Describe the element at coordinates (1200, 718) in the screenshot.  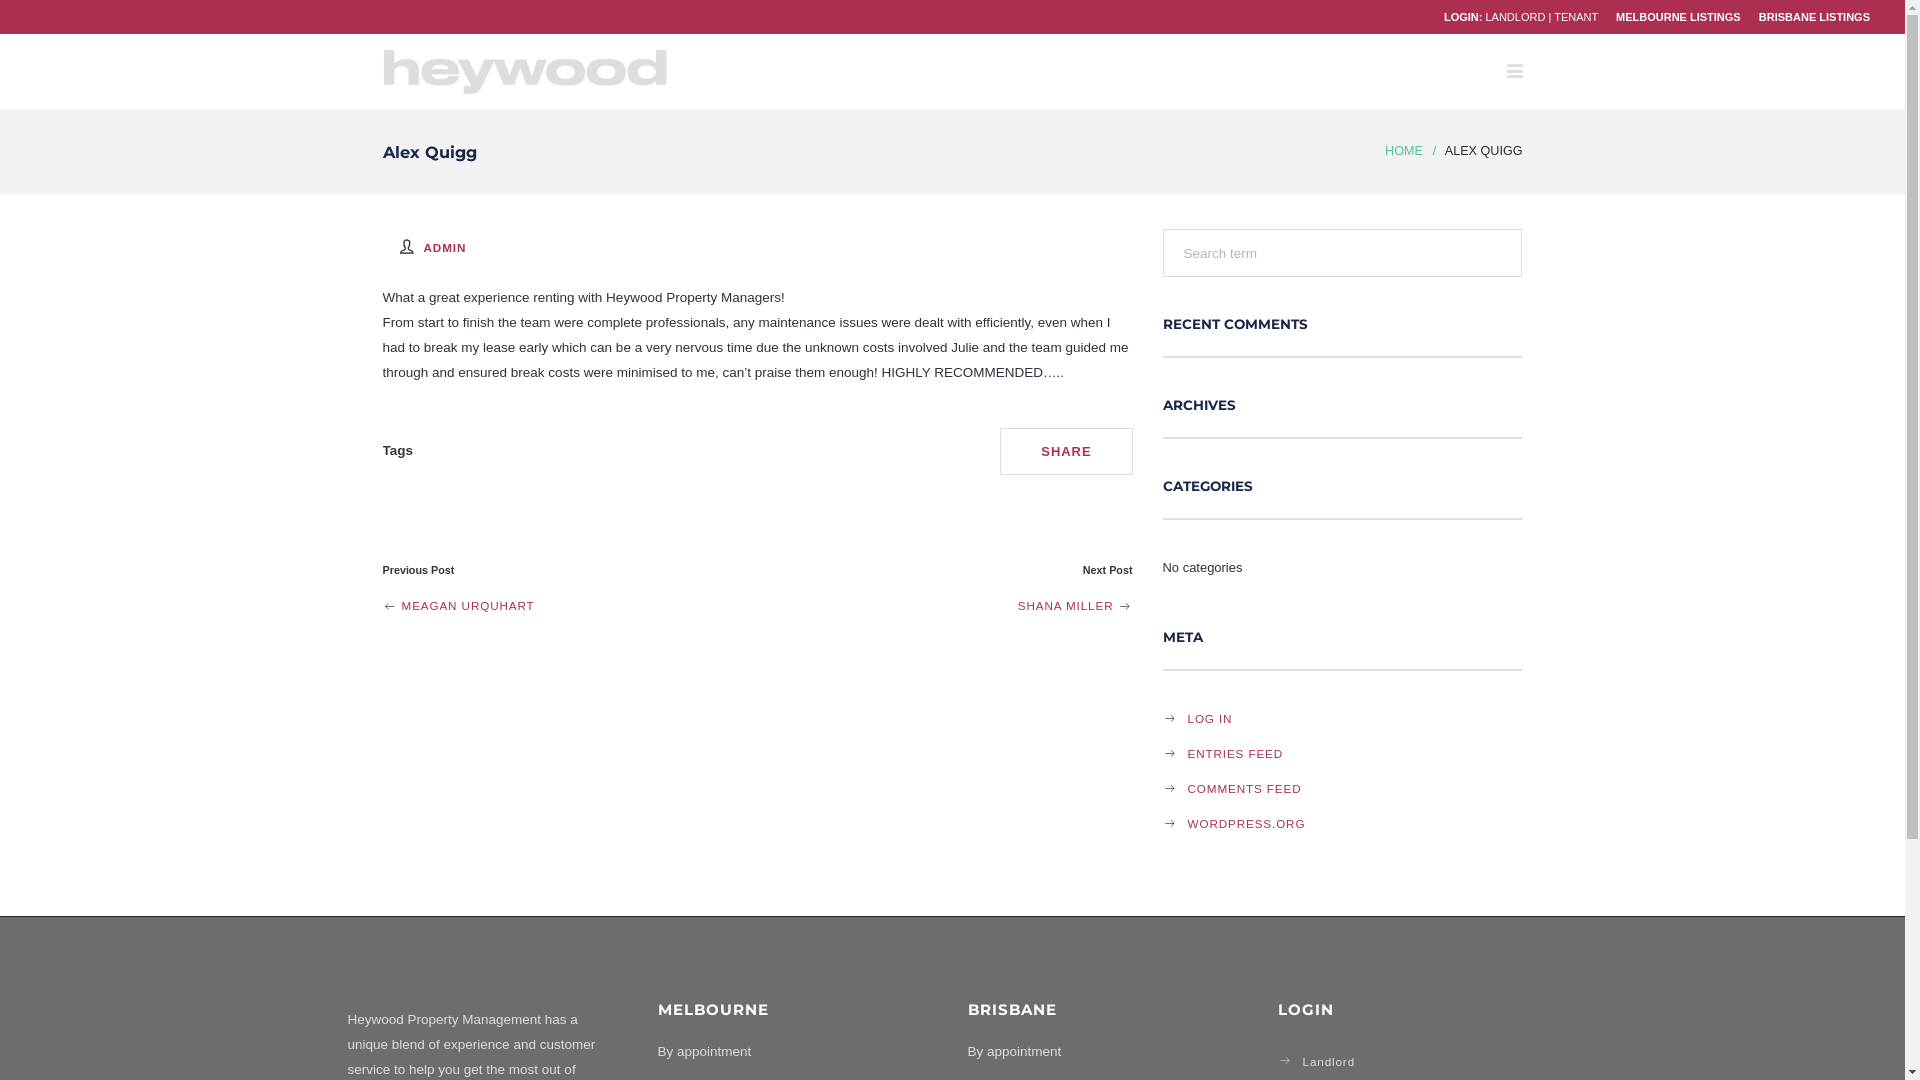
I see `LOG IN` at that location.